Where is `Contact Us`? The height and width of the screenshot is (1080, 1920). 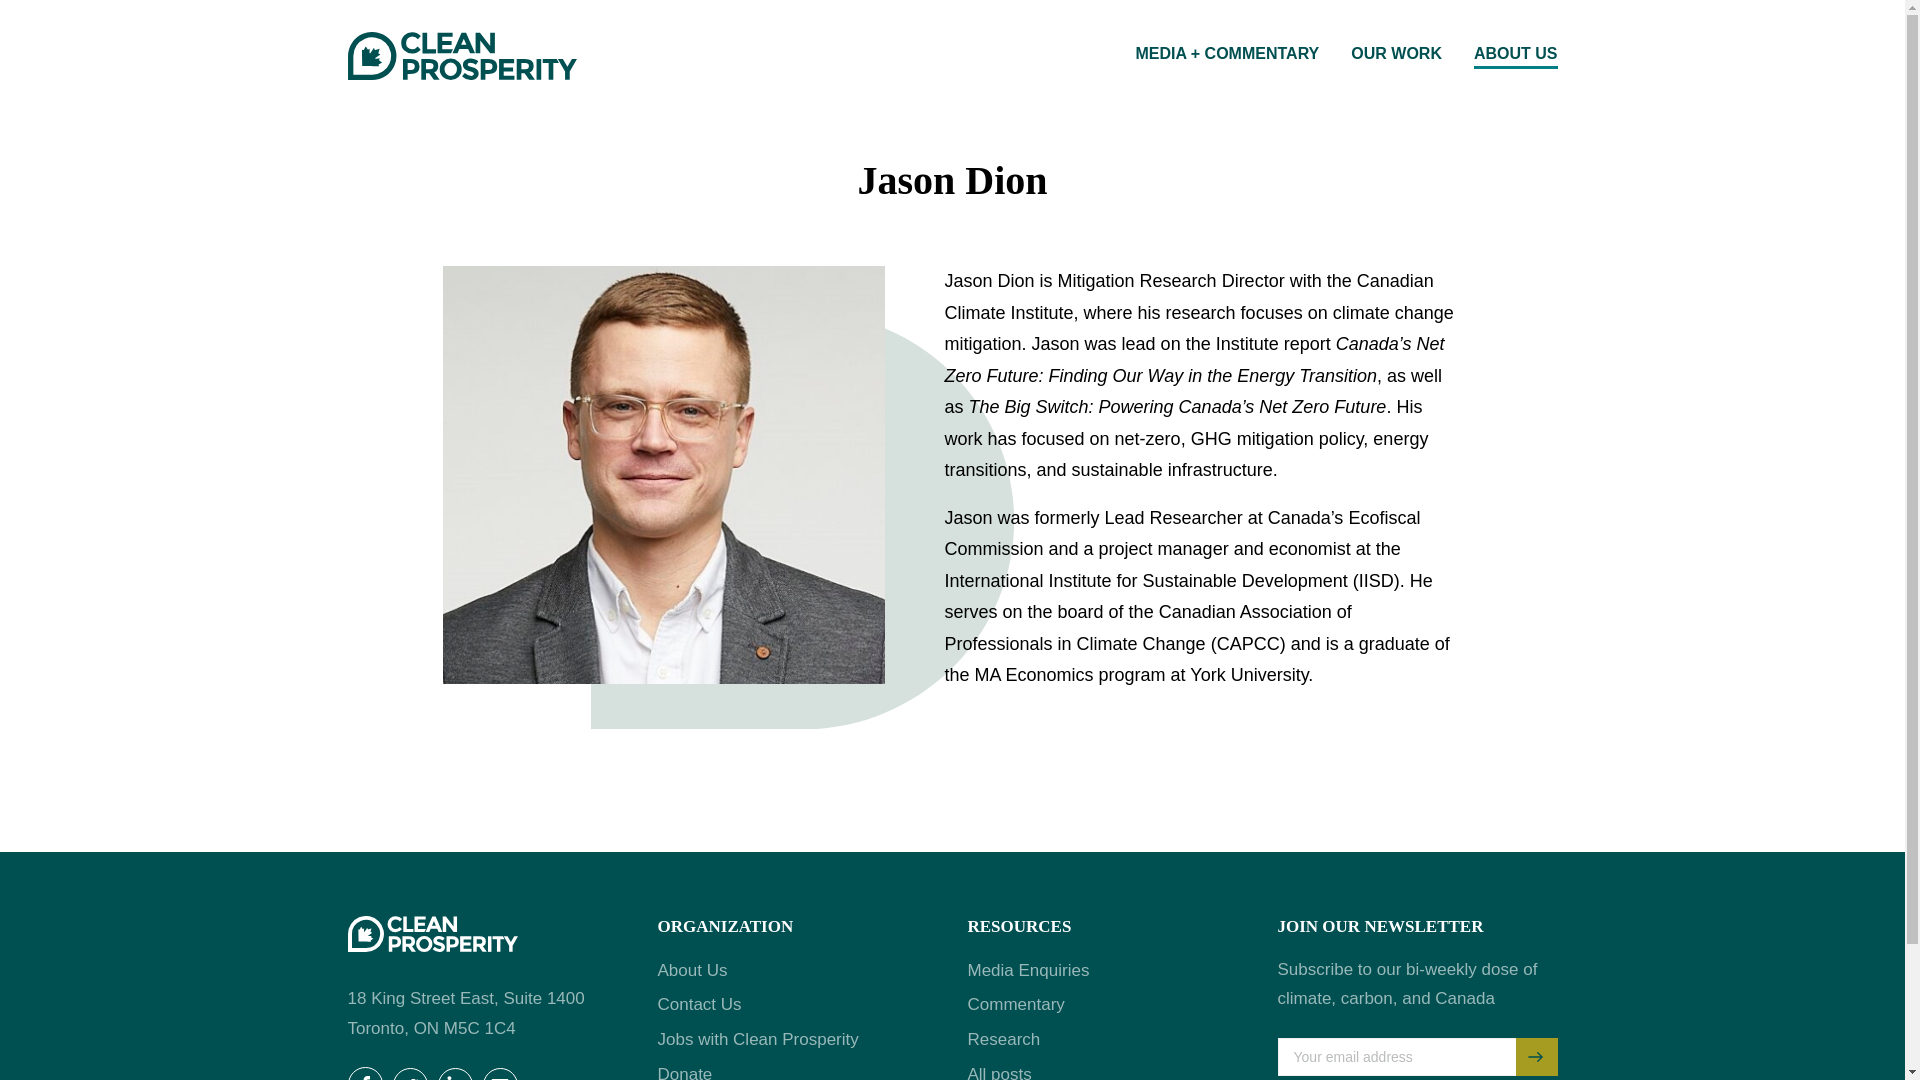 Contact Us is located at coordinates (700, 1004).